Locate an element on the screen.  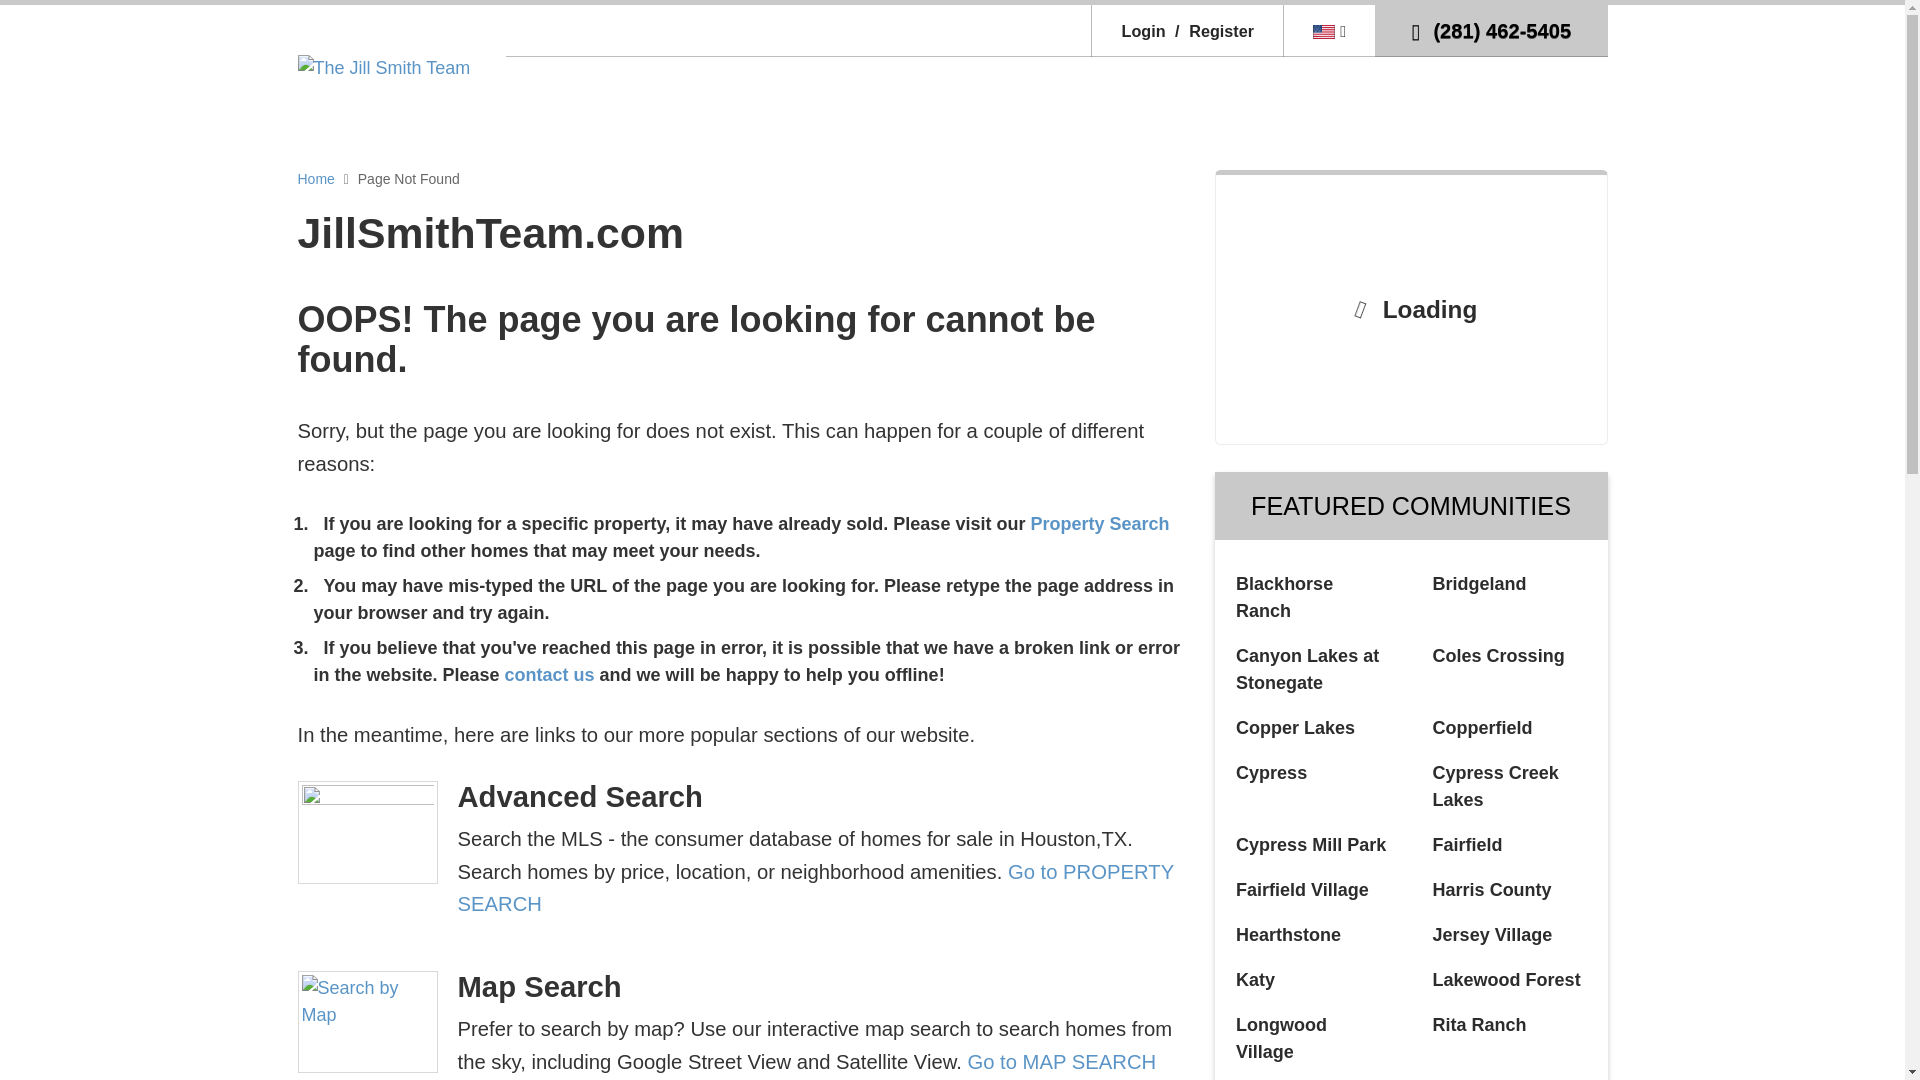
Register is located at coordinates (1211, 30).